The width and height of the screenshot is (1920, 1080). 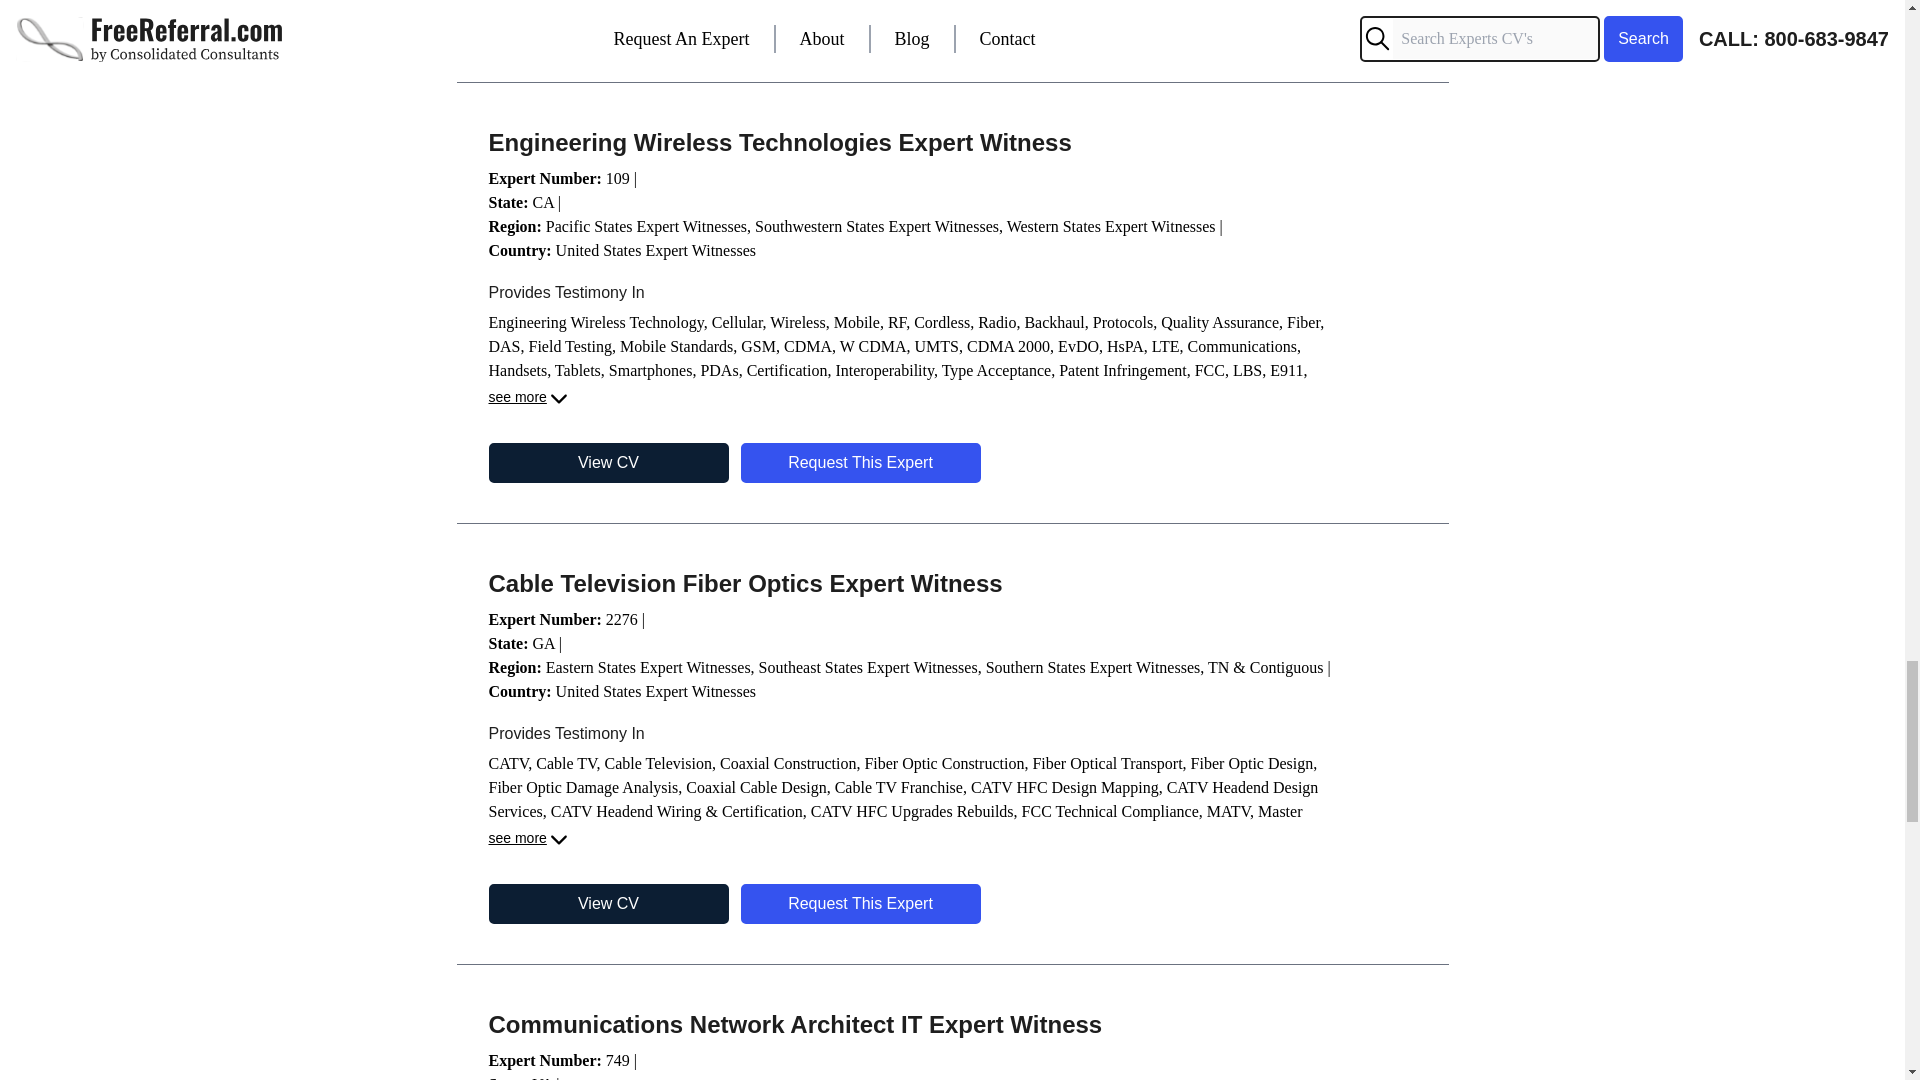 I want to click on View CV, so click(x=607, y=22).